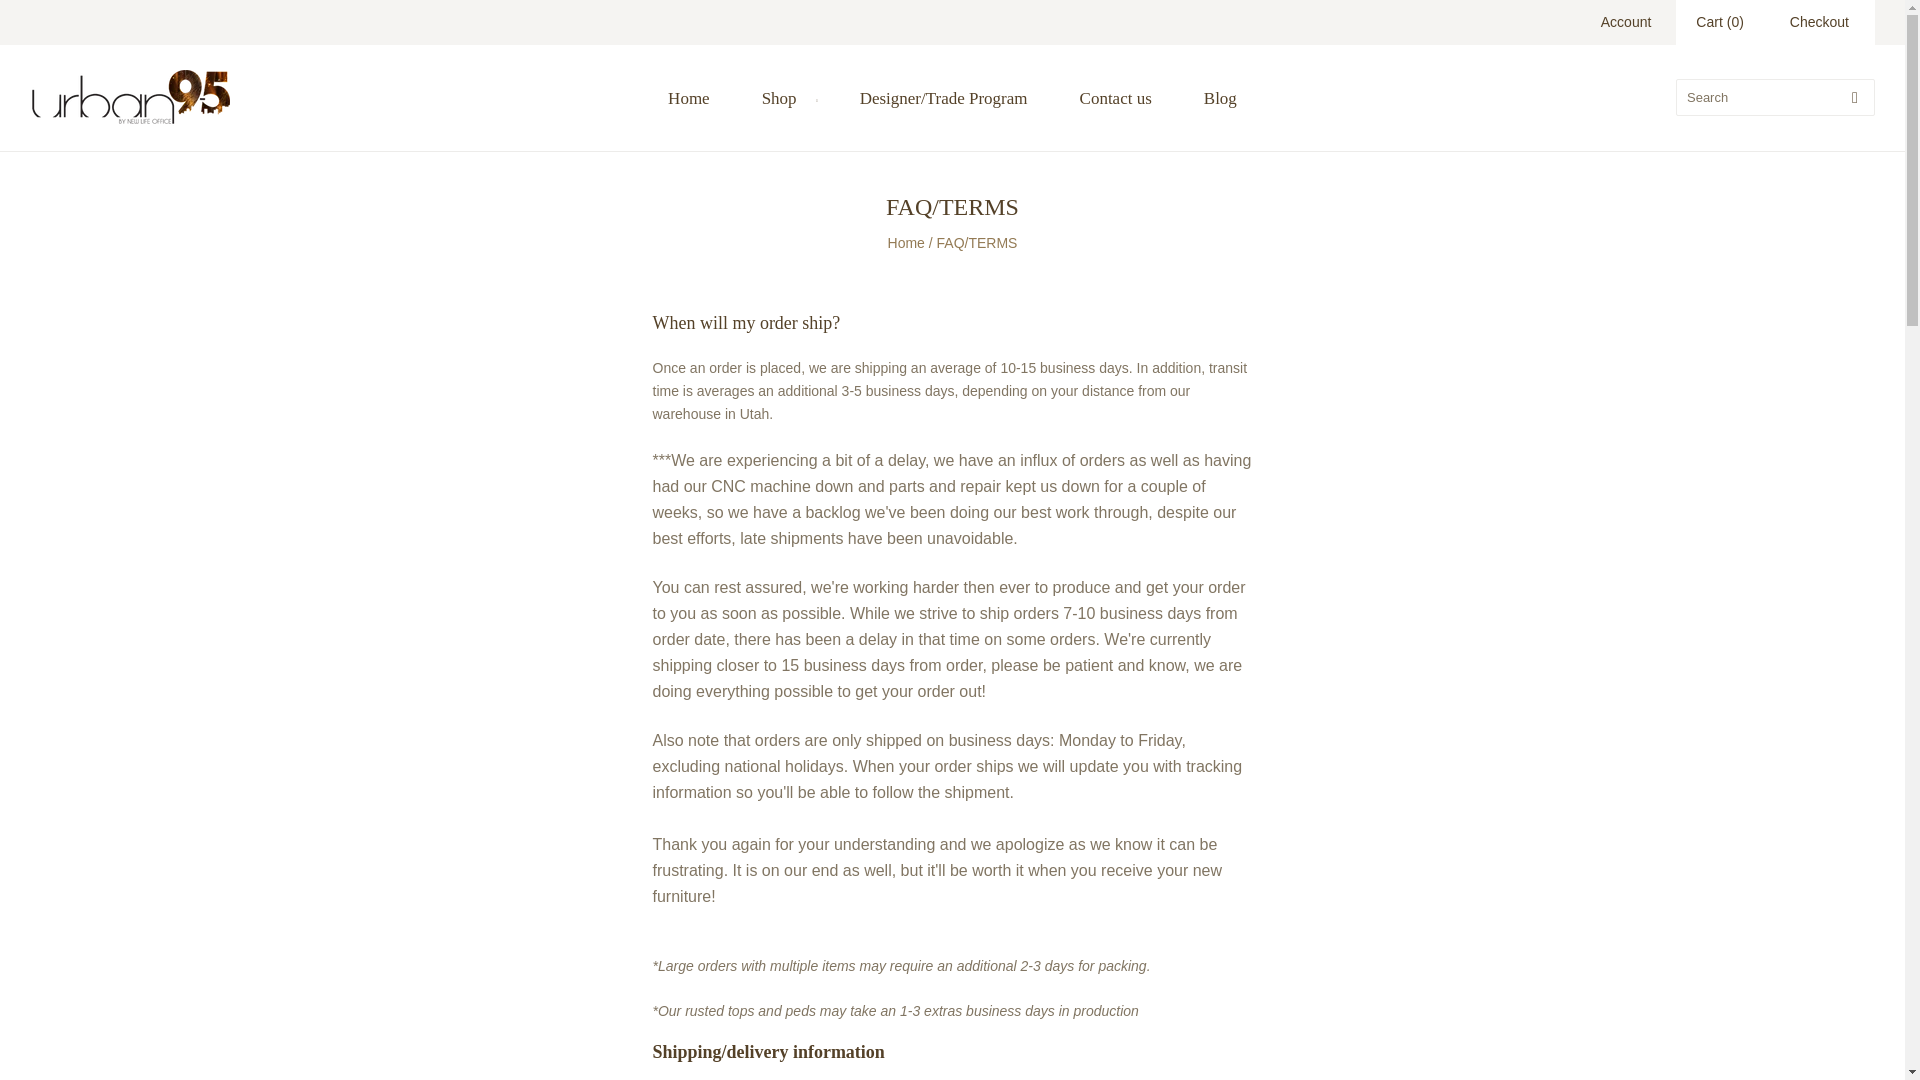  Describe the element at coordinates (688, 98) in the screenshot. I see `Home` at that location.